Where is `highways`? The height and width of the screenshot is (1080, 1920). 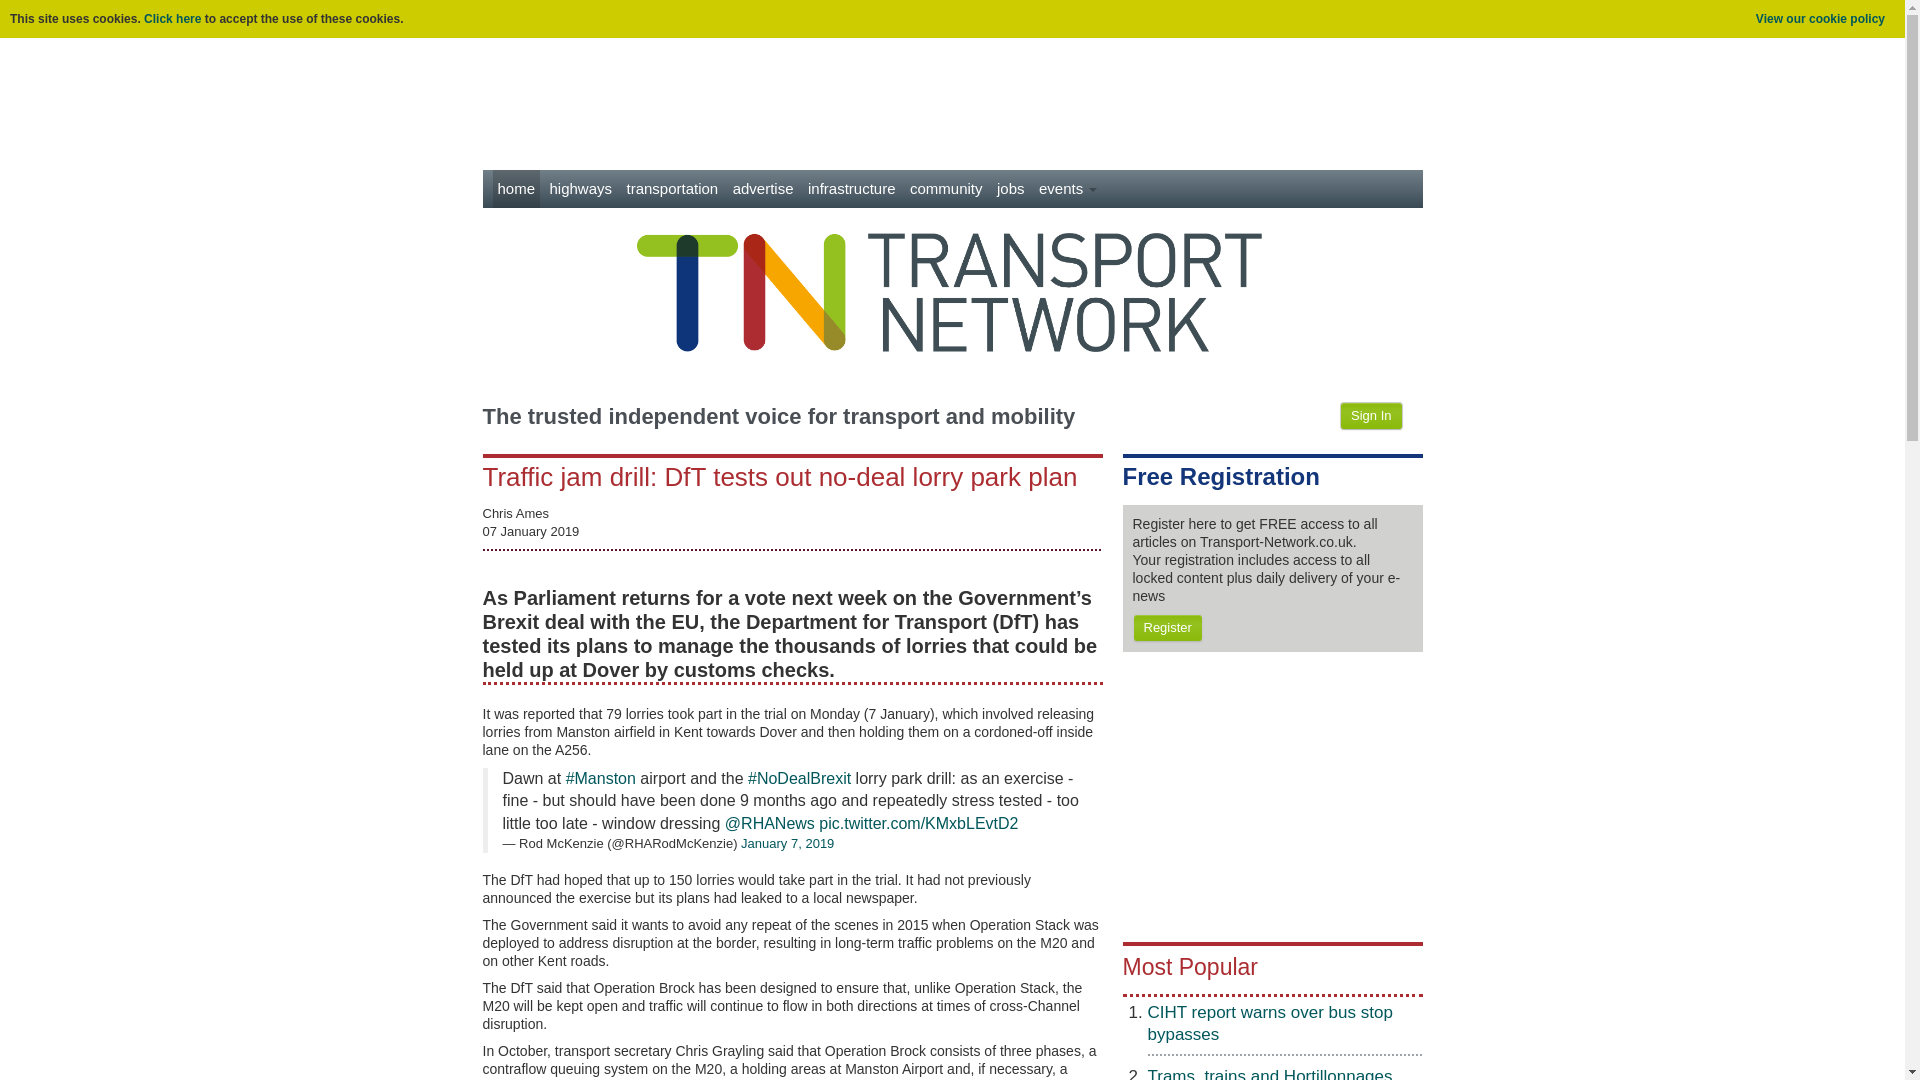
highways is located at coordinates (580, 188).